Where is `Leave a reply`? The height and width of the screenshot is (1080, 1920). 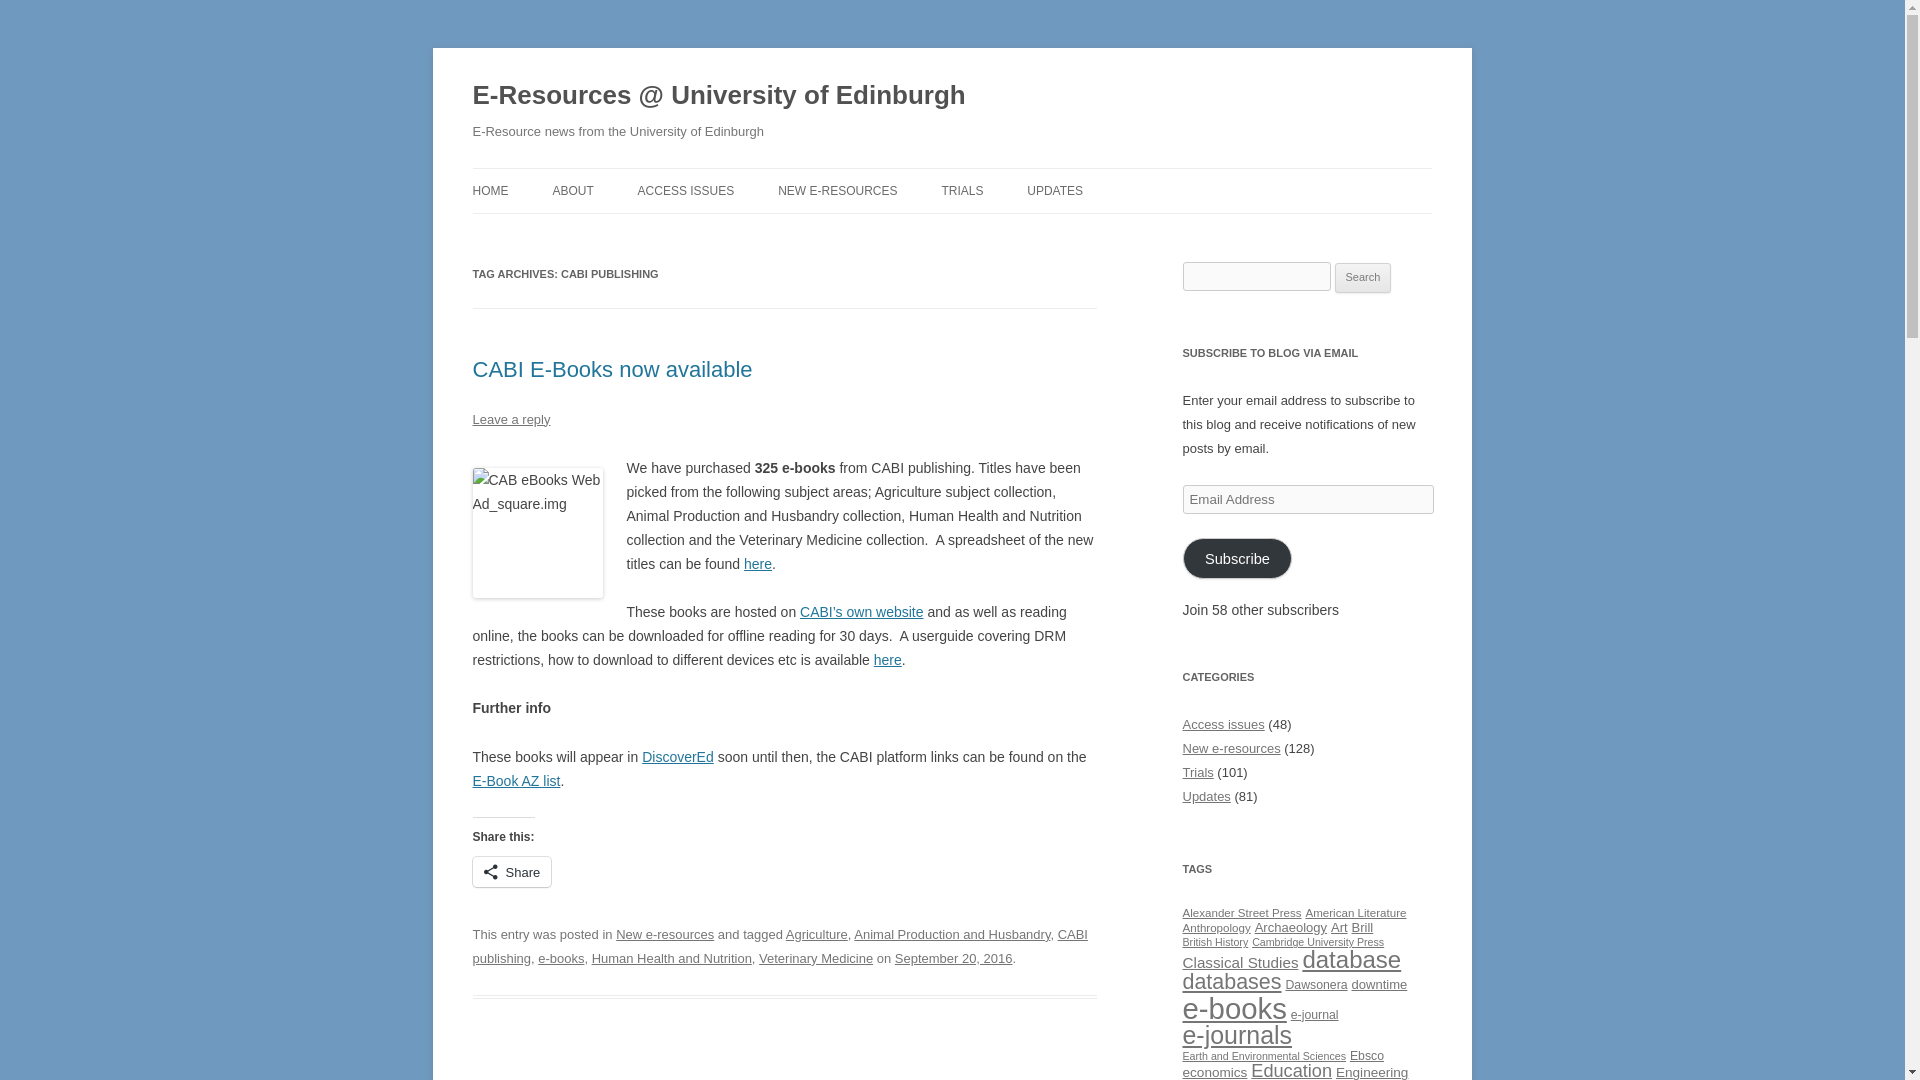
Leave a reply is located at coordinates (510, 418).